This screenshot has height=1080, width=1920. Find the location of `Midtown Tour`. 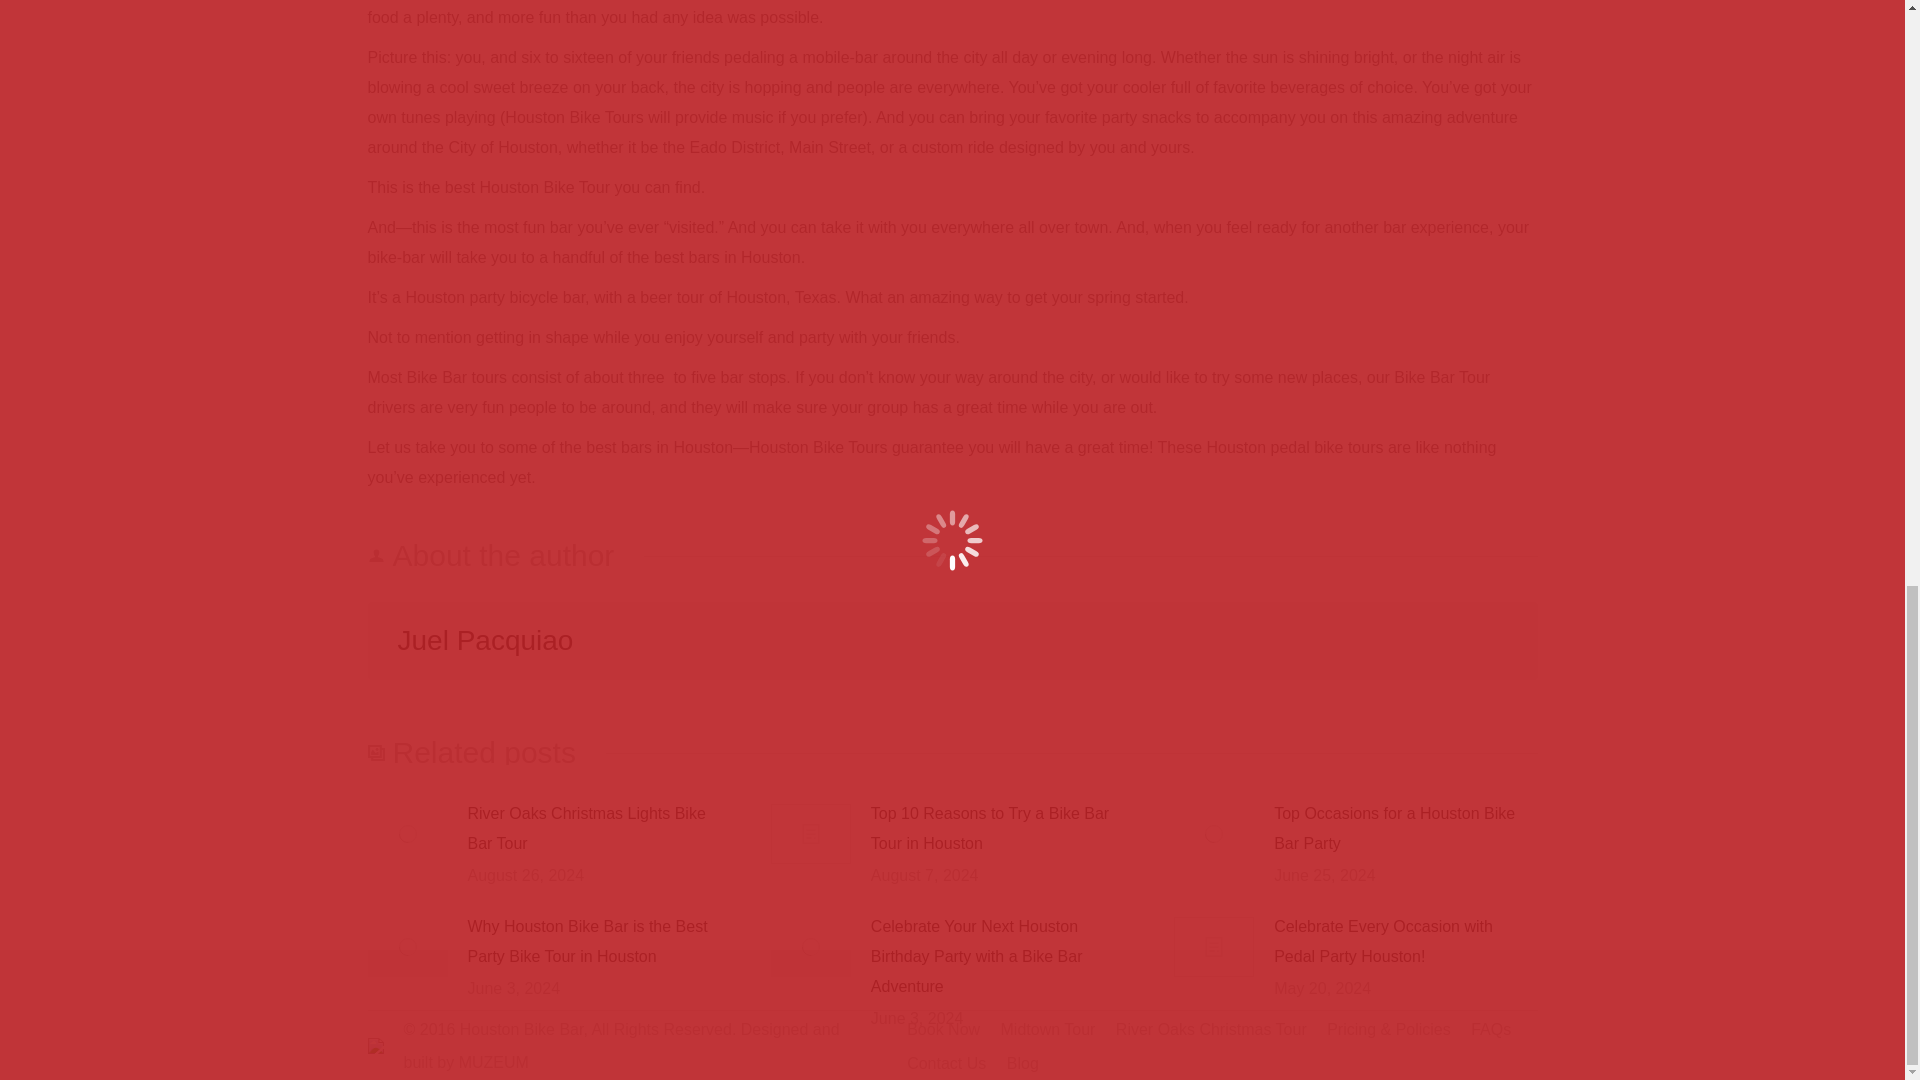

Midtown Tour is located at coordinates (1048, 1030).